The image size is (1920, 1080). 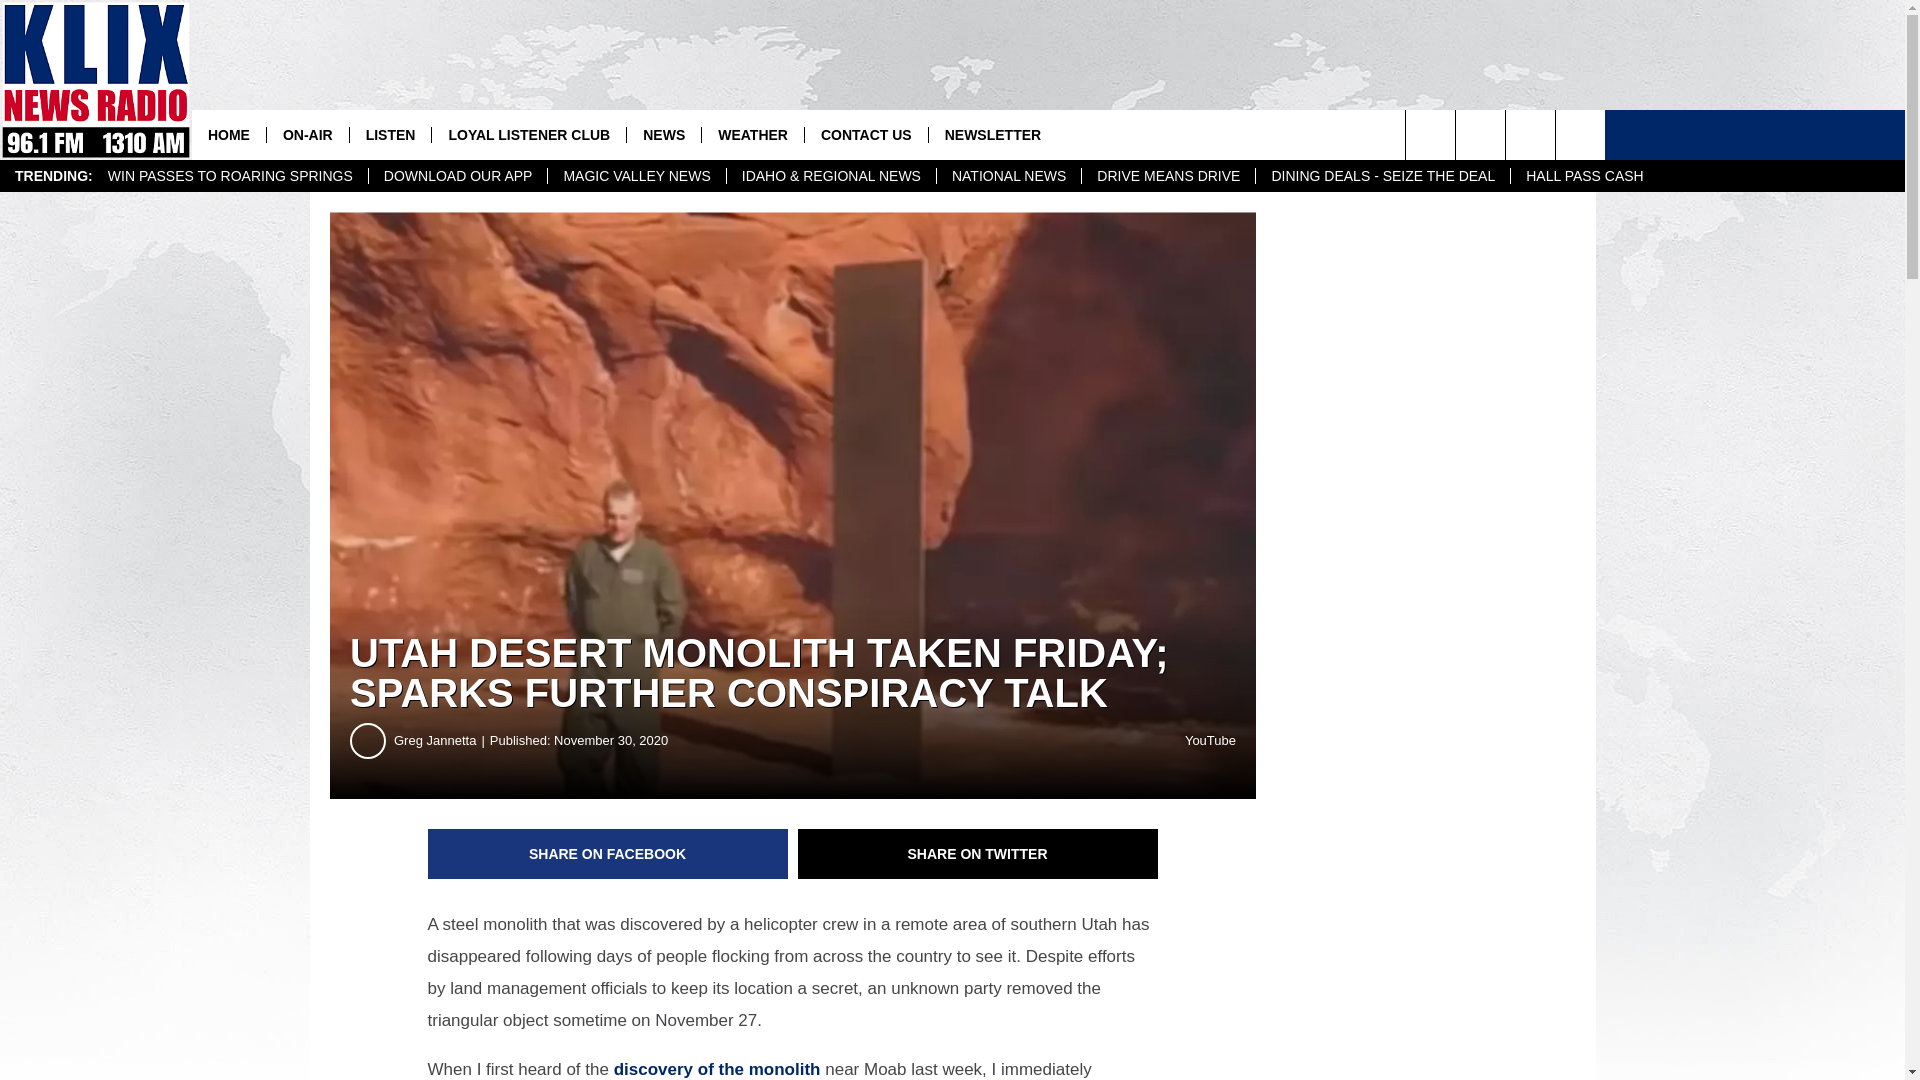 I want to click on NATIONAL NEWS, so click(x=1008, y=176).